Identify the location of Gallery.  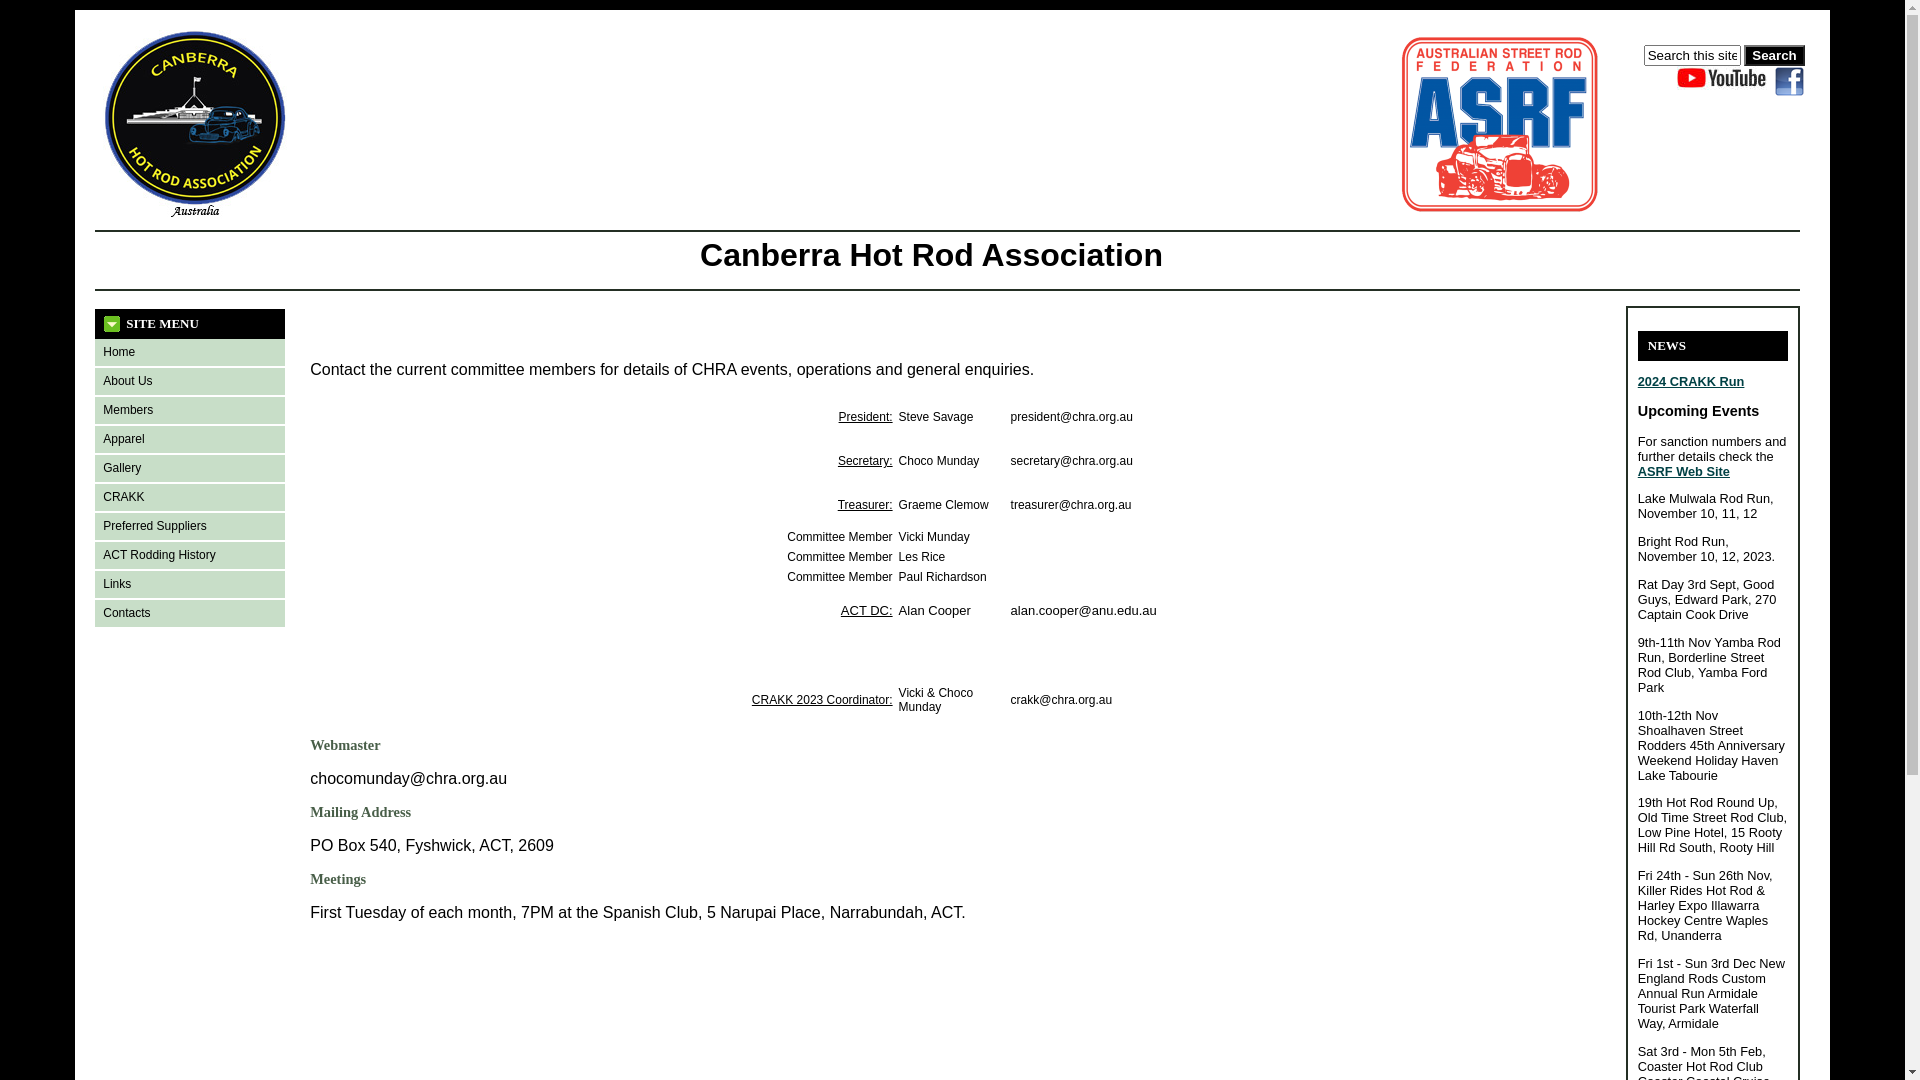
(190, 468).